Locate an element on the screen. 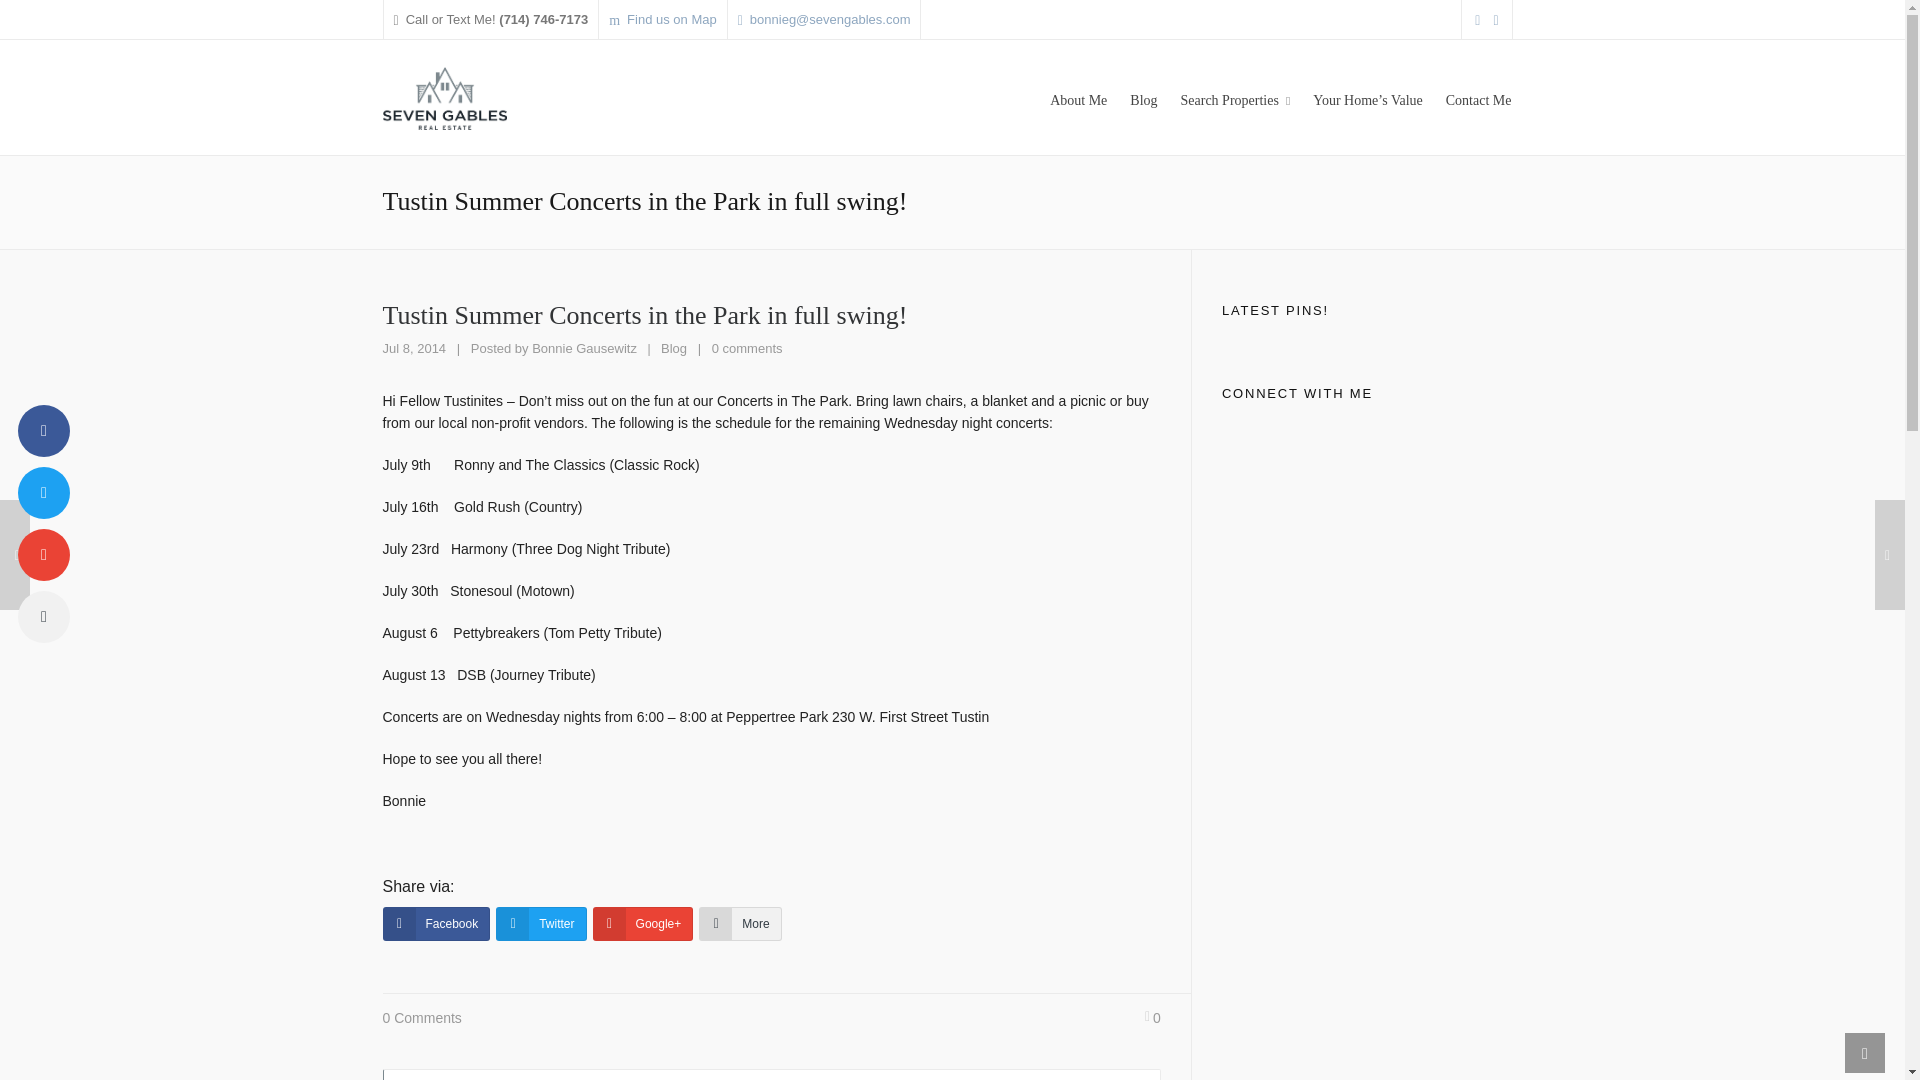  View all posts in Blog is located at coordinates (674, 348).